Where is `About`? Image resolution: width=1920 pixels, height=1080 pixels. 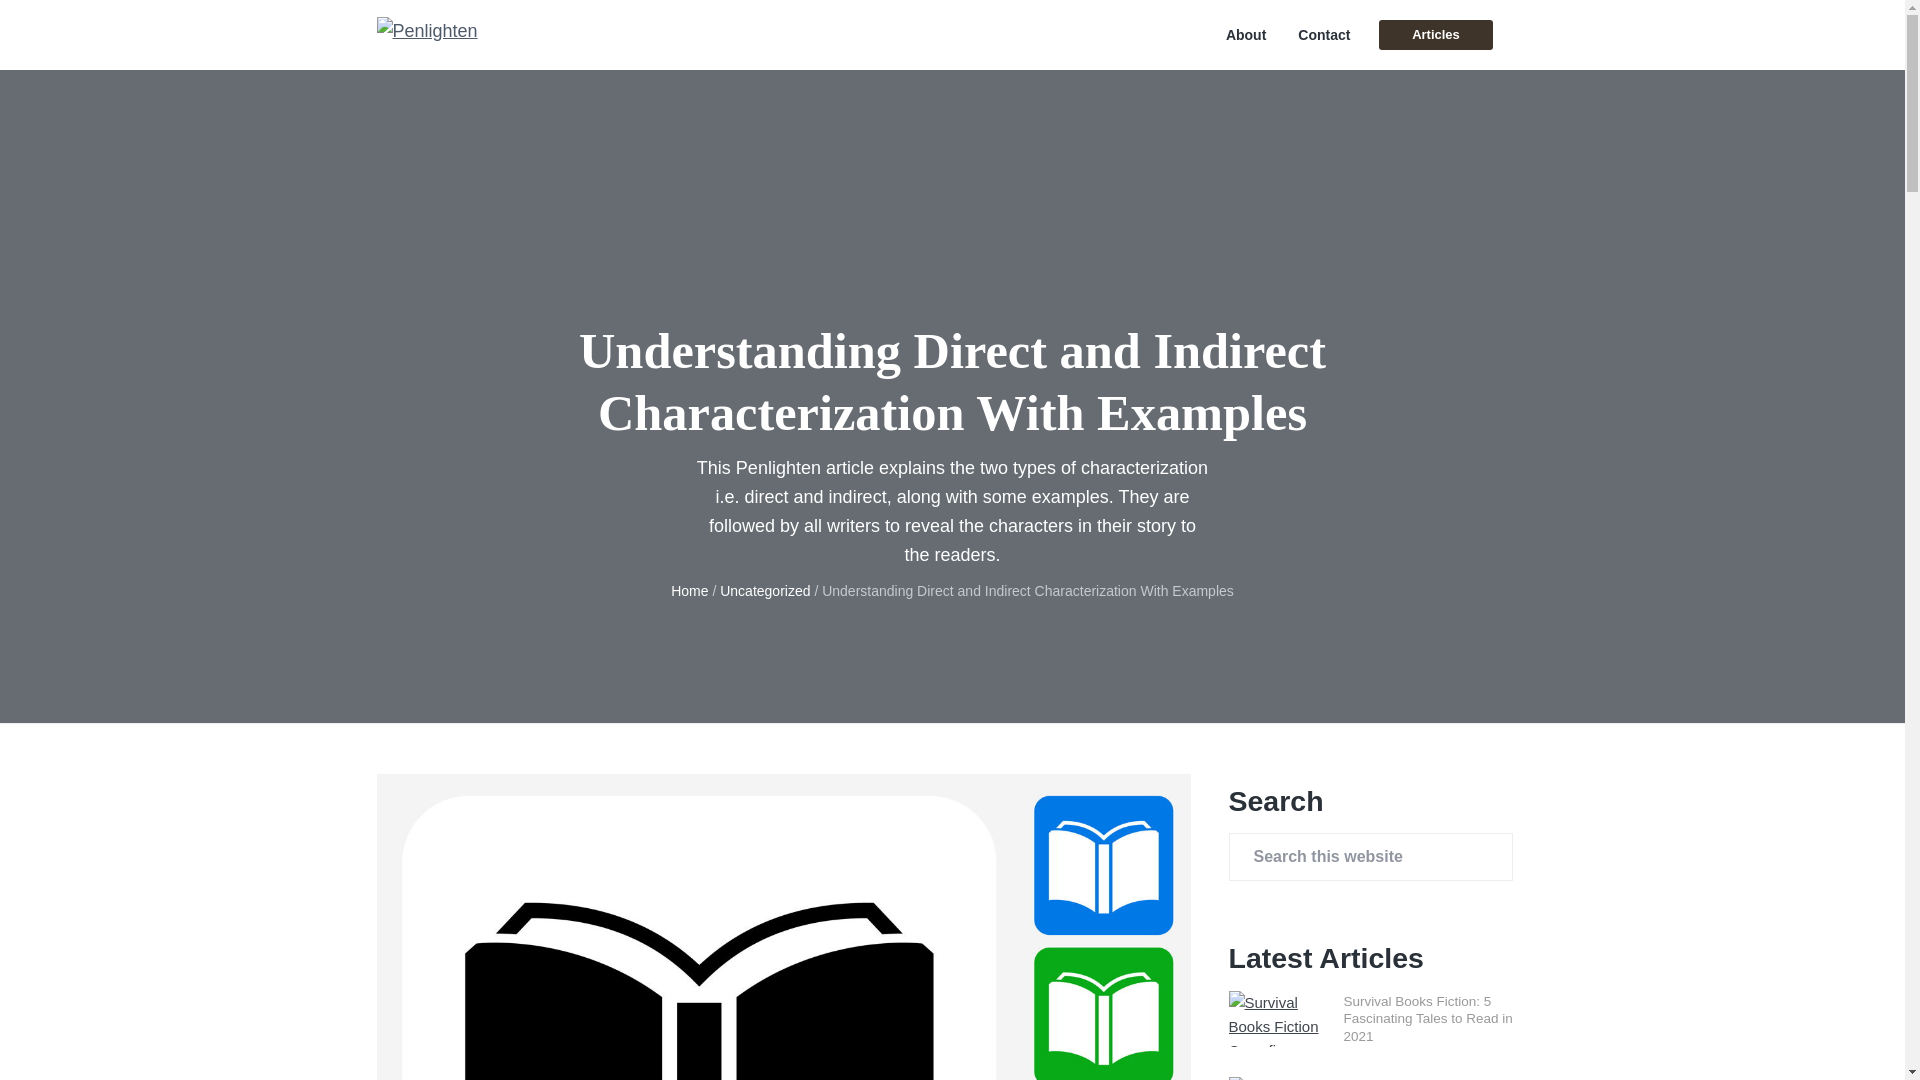
About is located at coordinates (1246, 35).